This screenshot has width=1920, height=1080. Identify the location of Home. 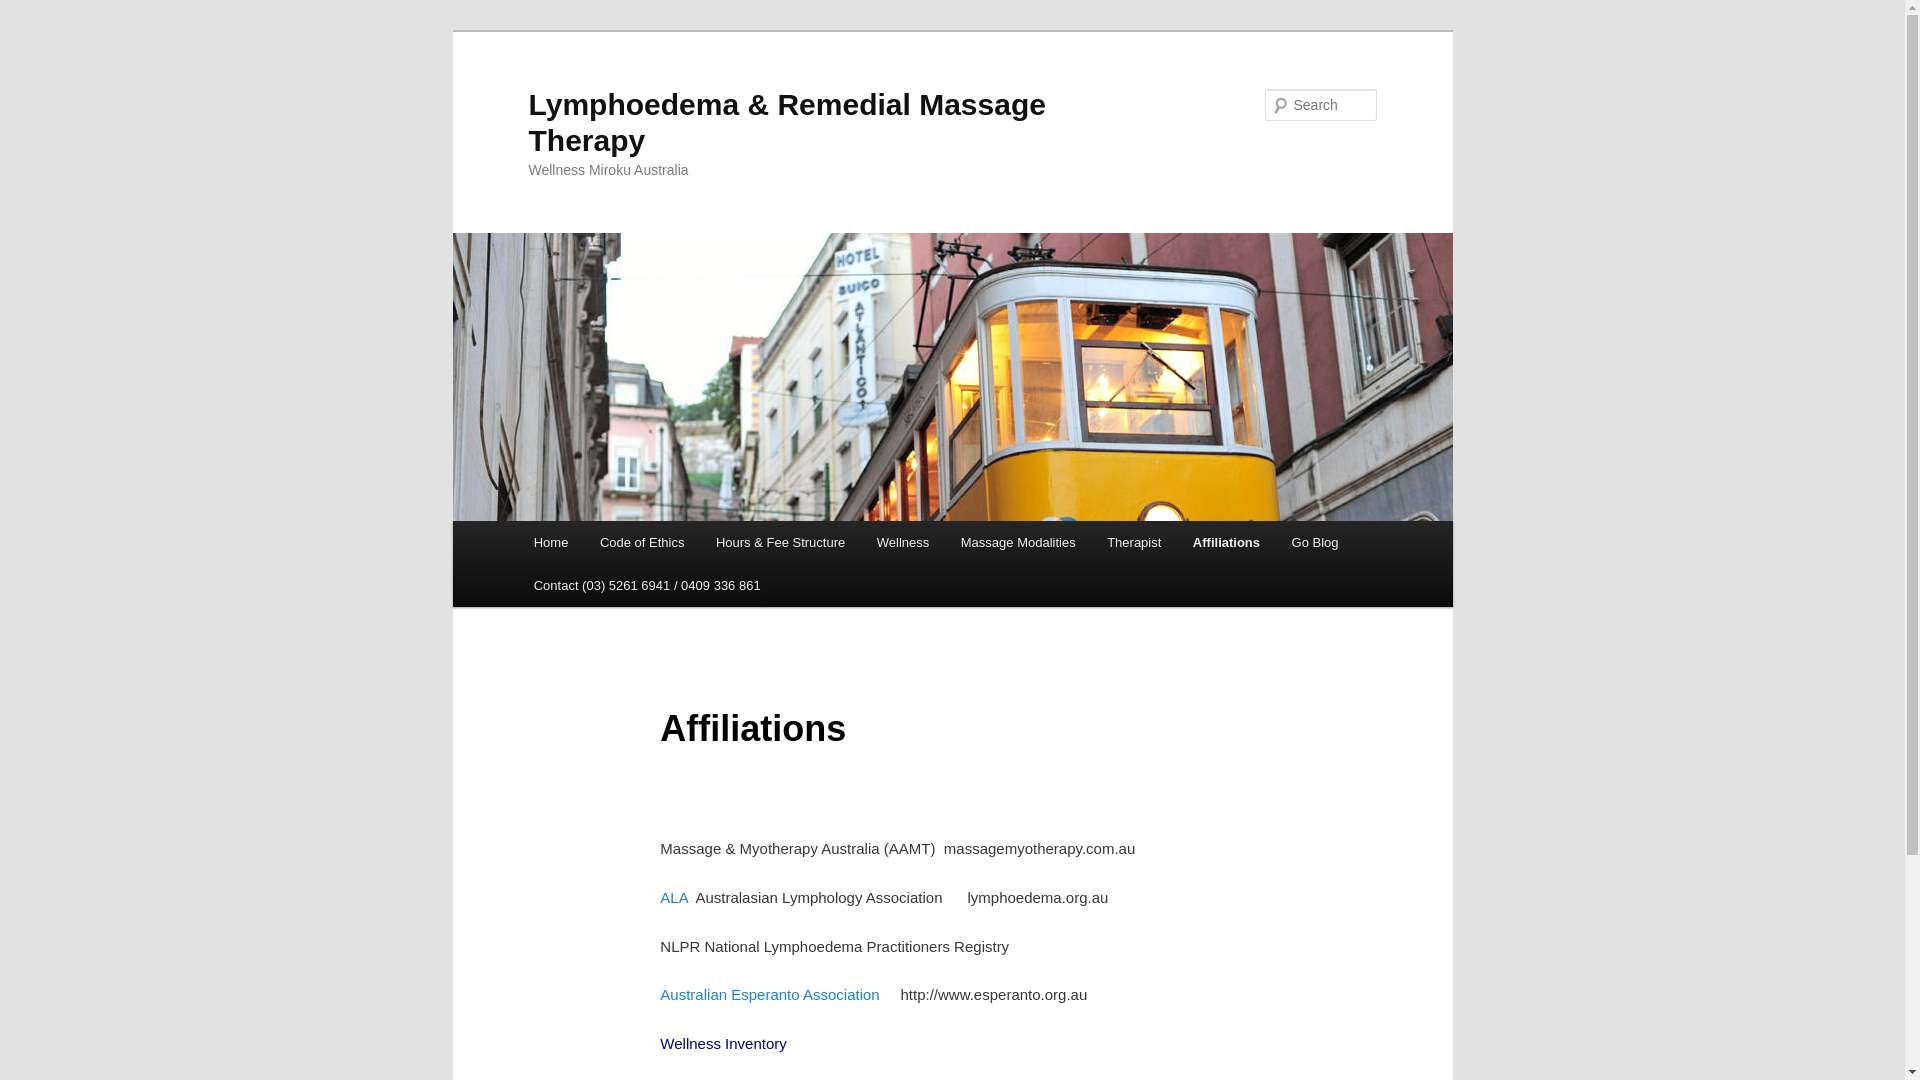
(551, 542).